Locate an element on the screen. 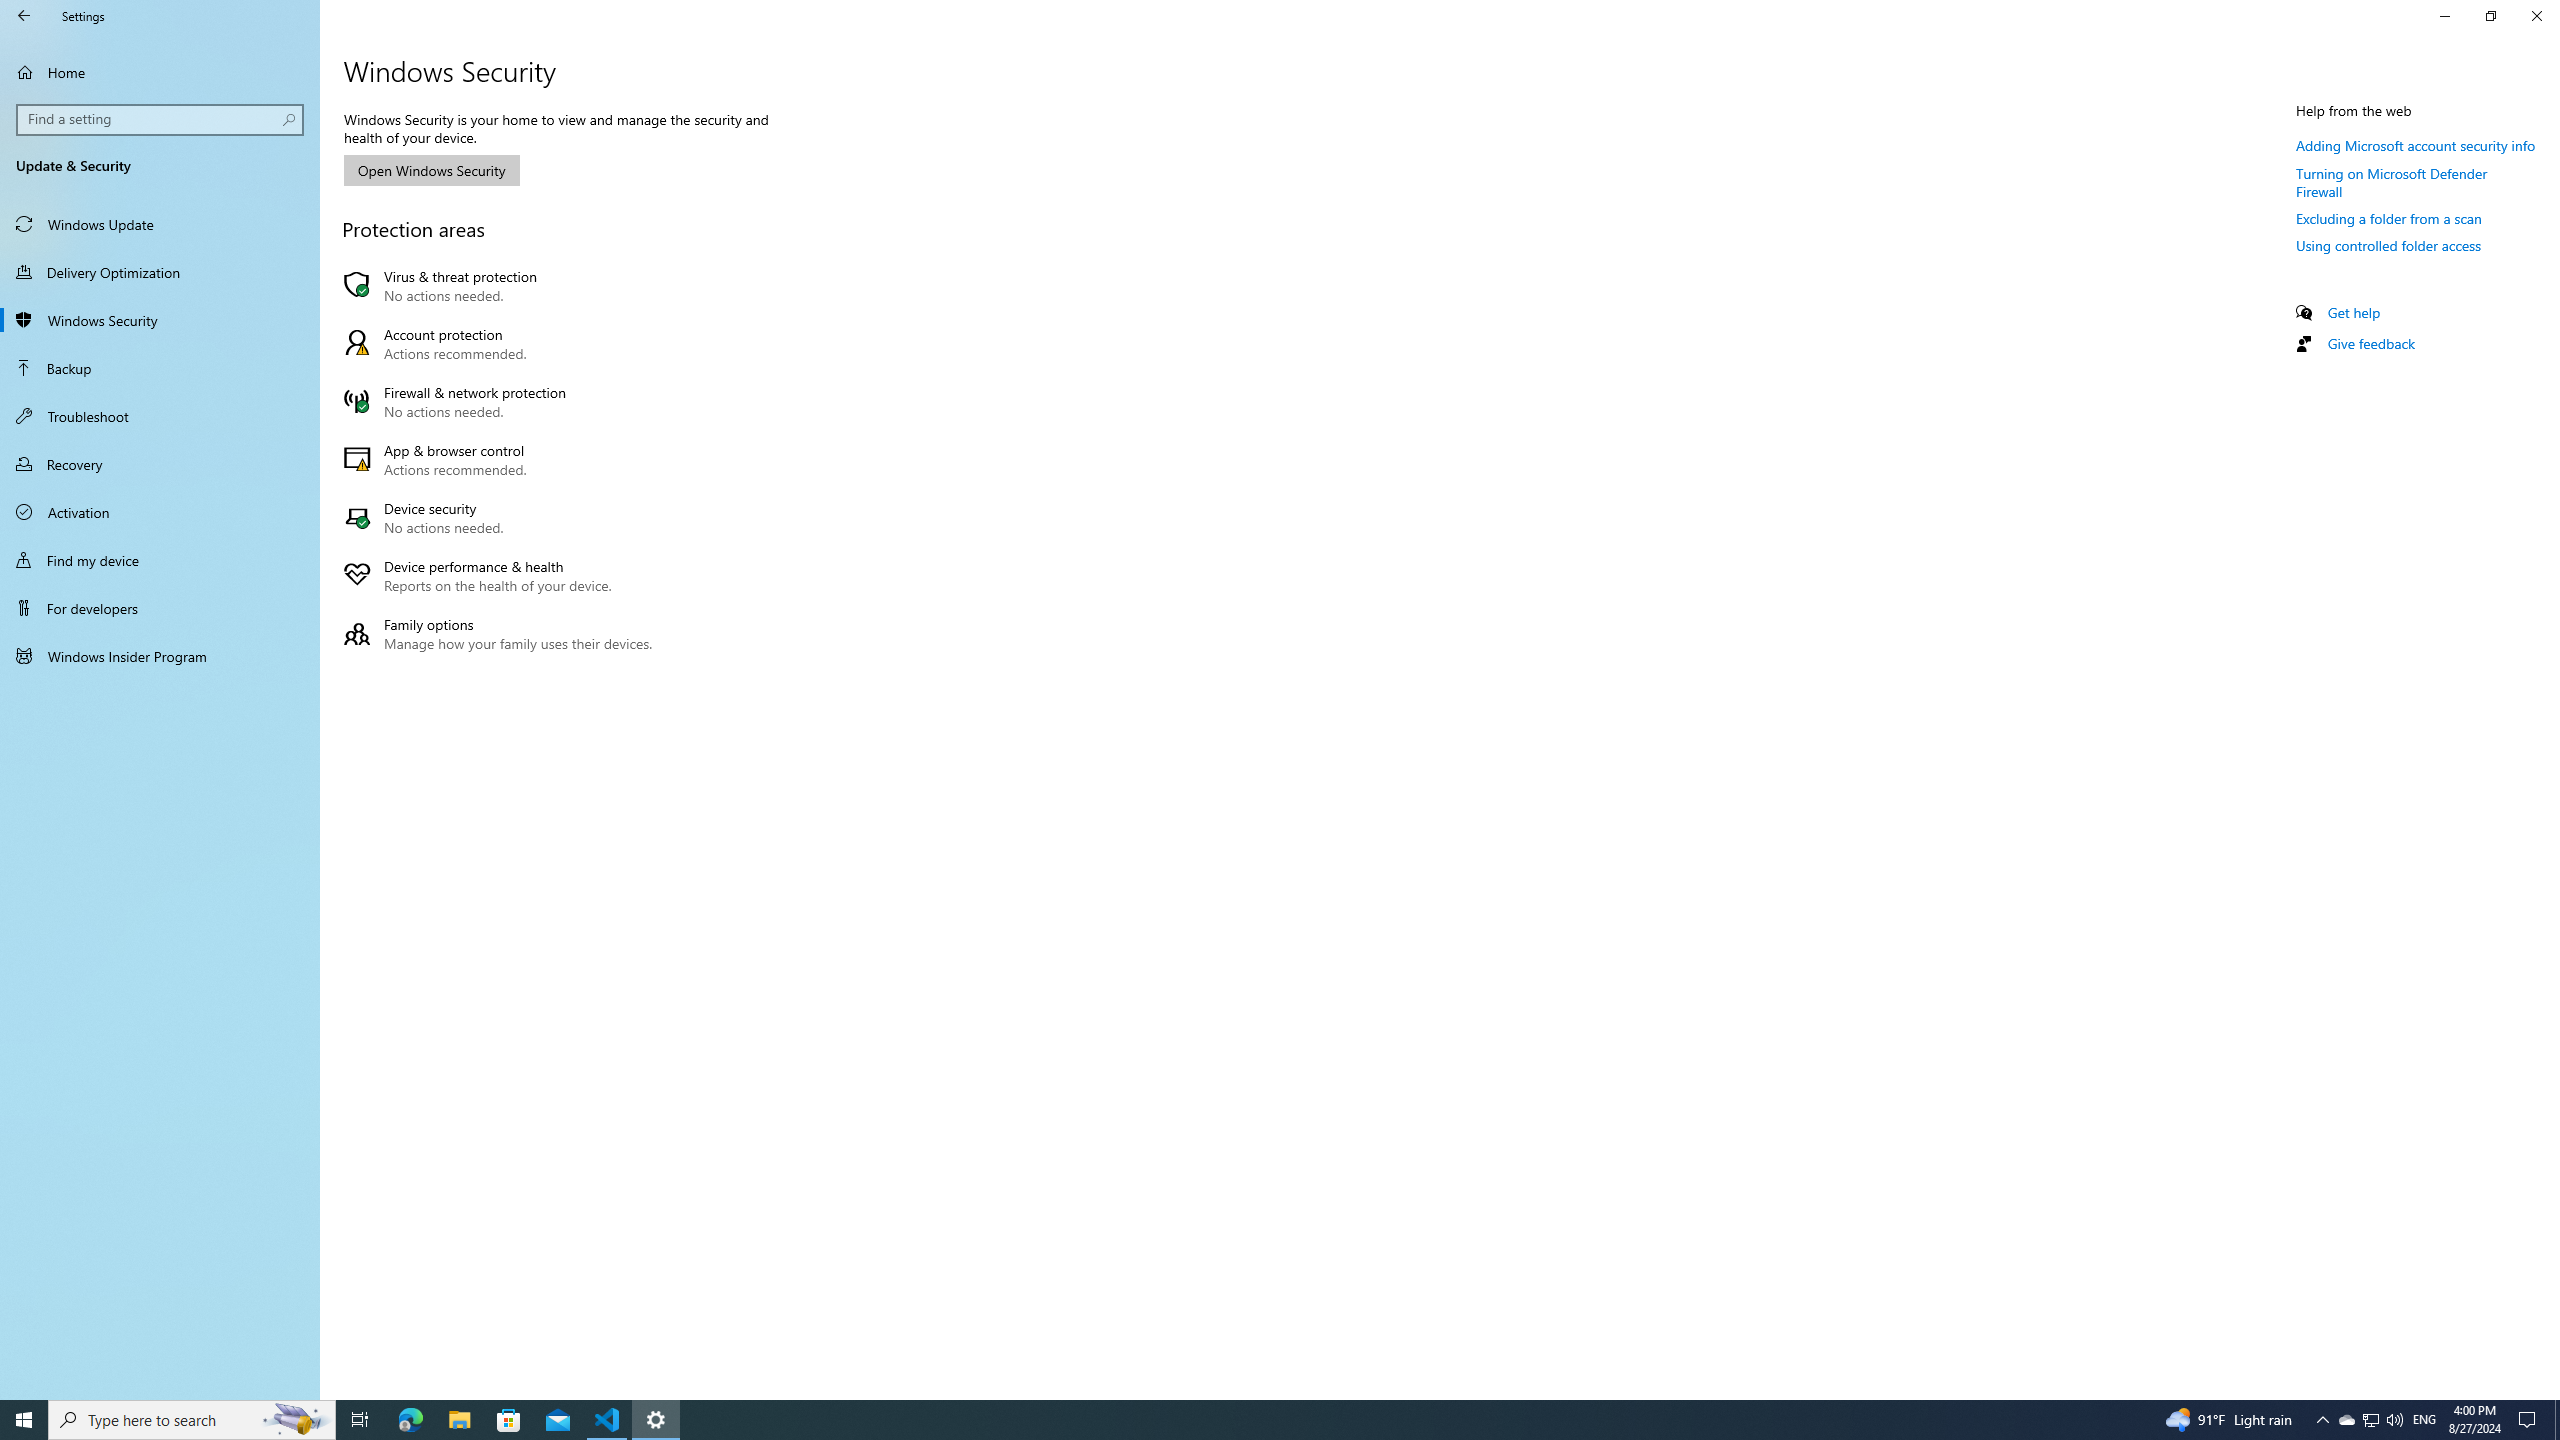  Open Windows Security is located at coordinates (431, 170).